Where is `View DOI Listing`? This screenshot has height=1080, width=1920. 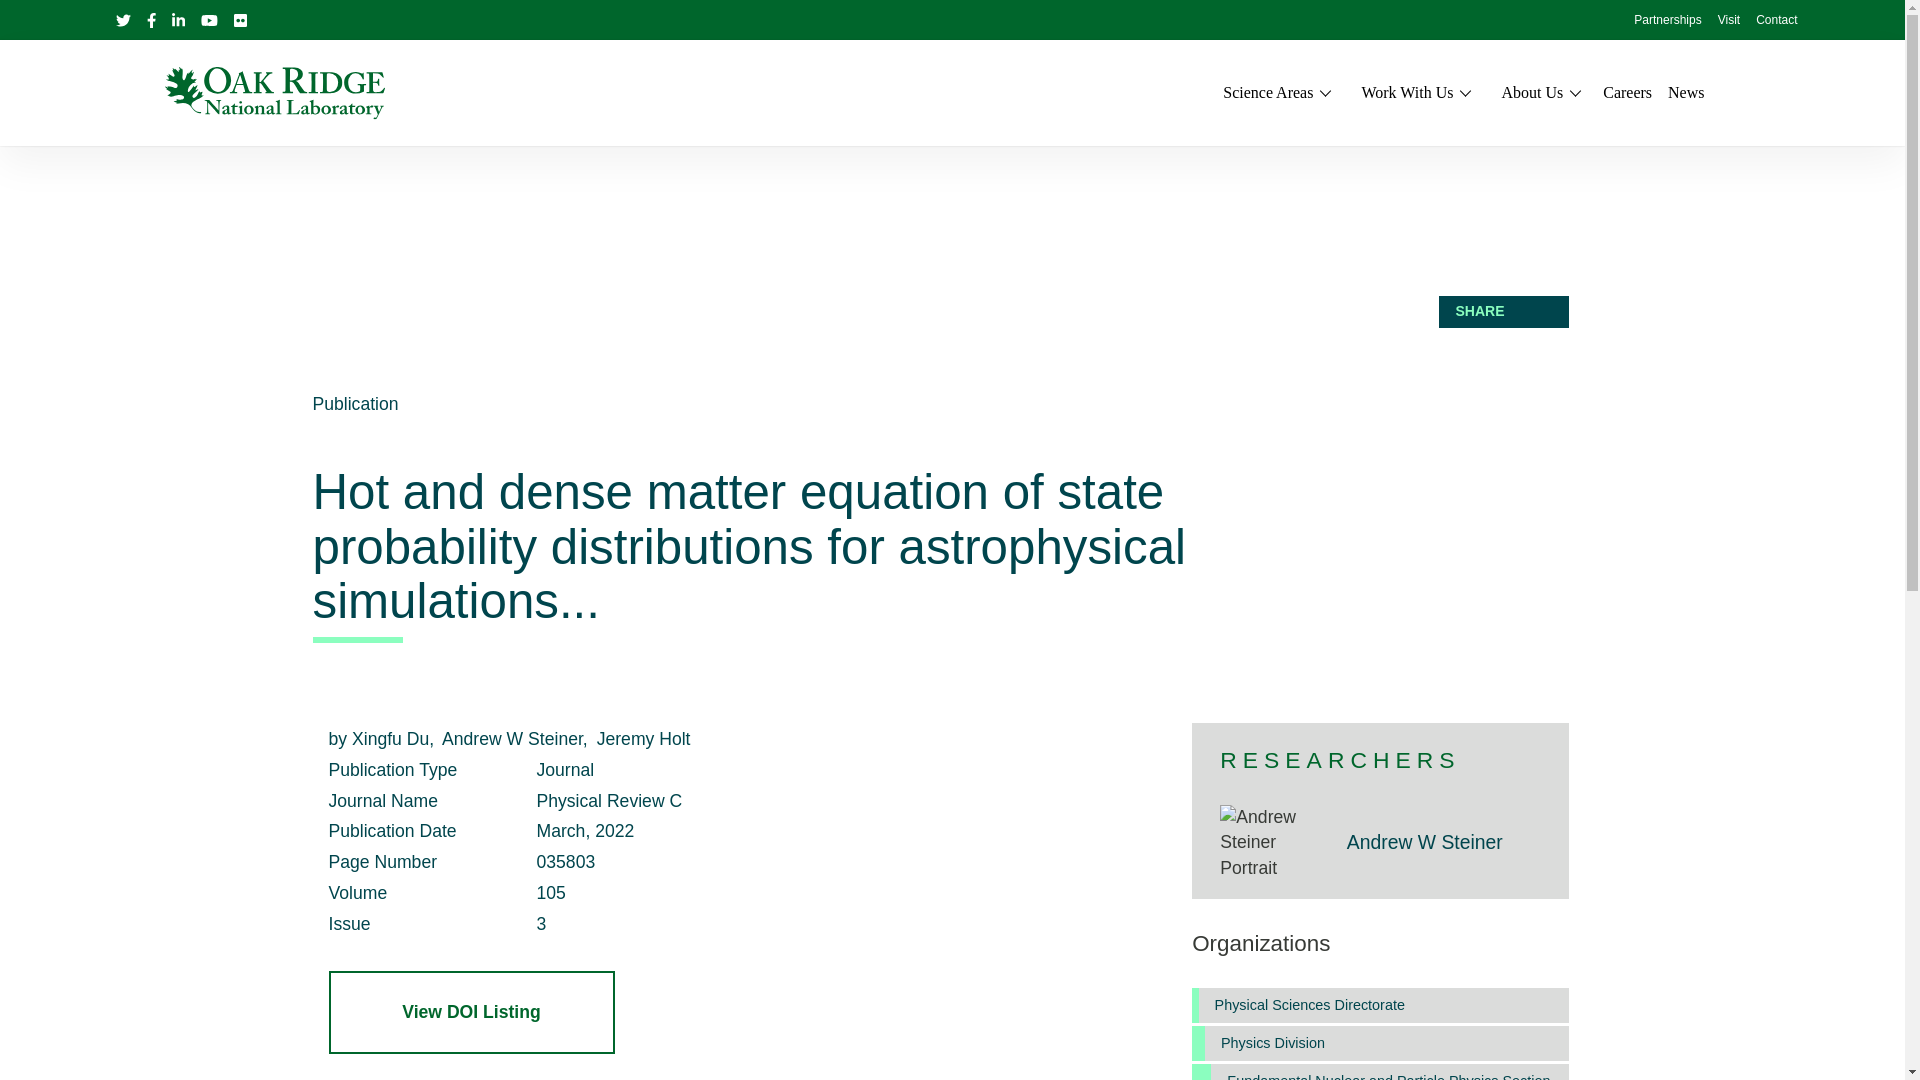
View DOI Listing is located at coordinates (471, 1012).